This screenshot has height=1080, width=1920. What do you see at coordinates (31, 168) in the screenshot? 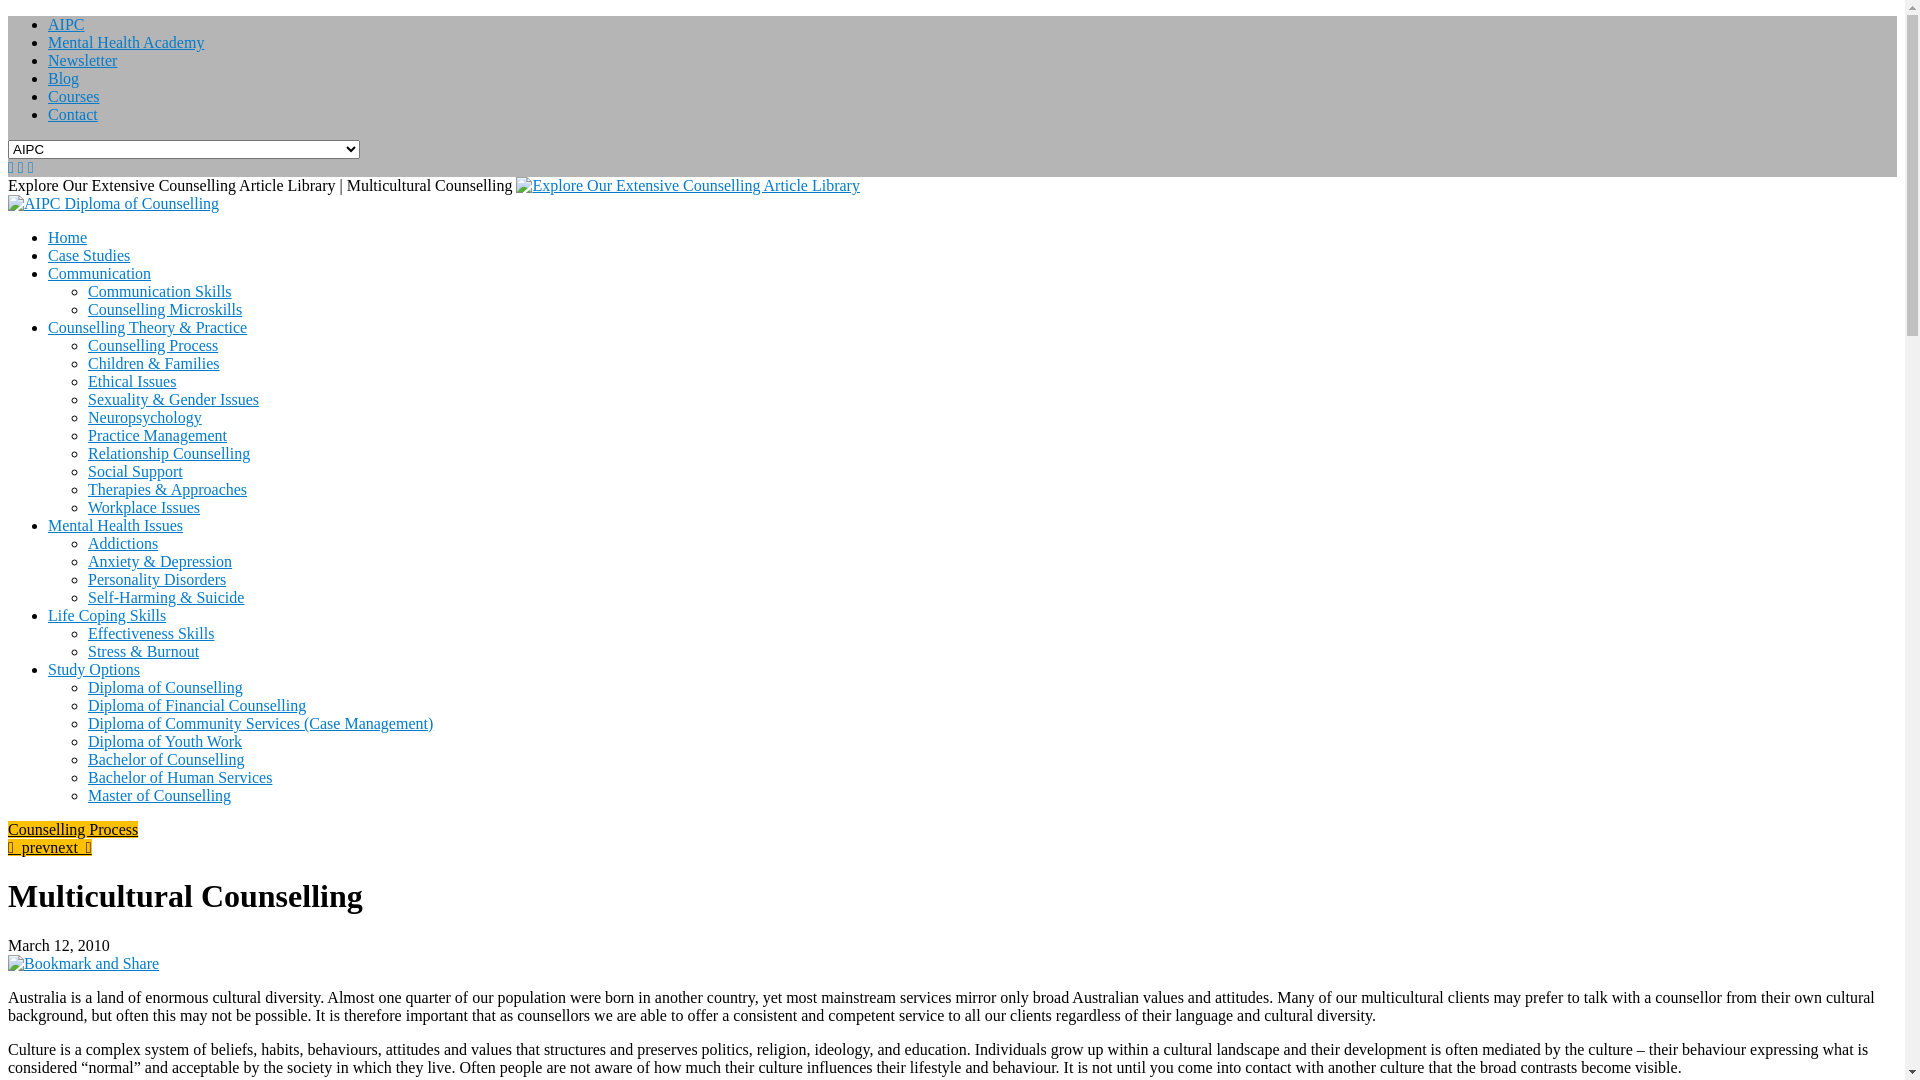
I see `Facebook` at bounding box center [31, 168].